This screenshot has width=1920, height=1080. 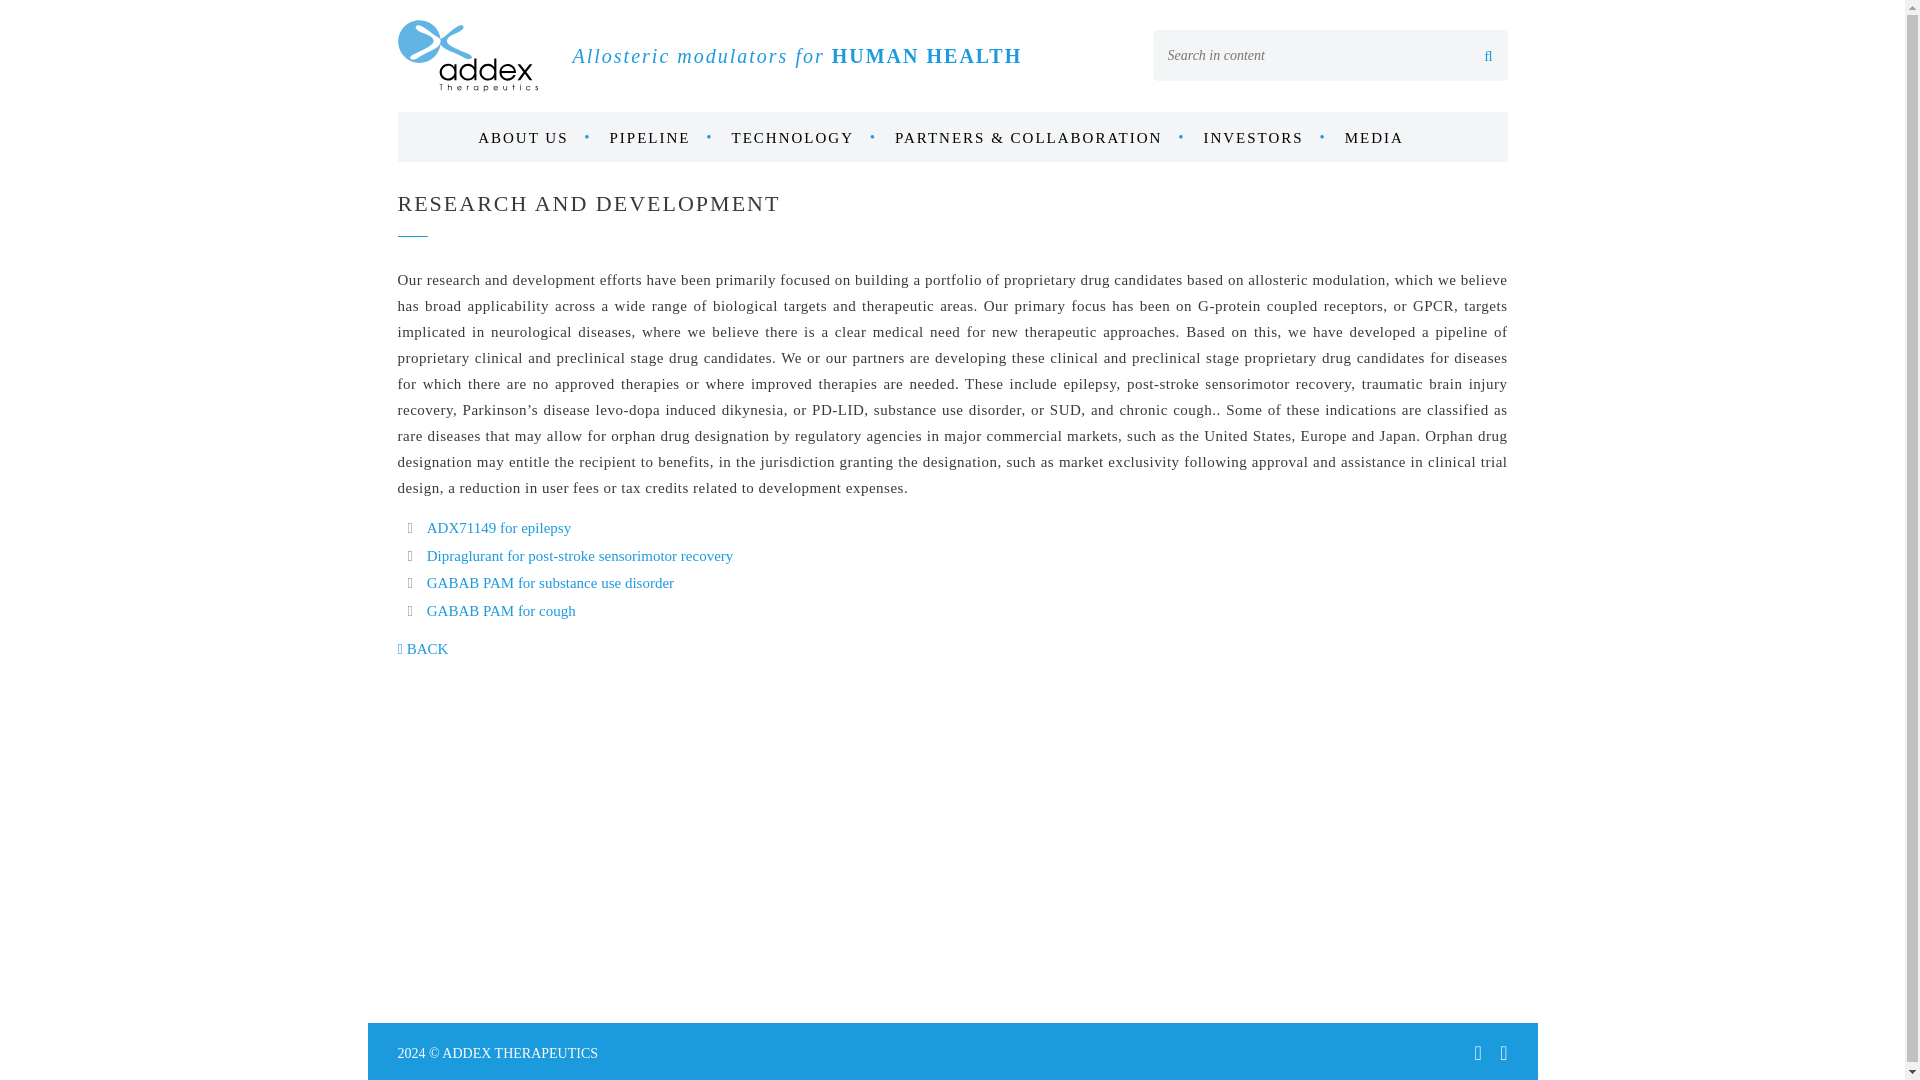 What do you see at coordinates (580, 555) in the screenshot?
I see `Dipraglurant for post-stroke sensorimotor recovery` at bounding box center [580, 555].